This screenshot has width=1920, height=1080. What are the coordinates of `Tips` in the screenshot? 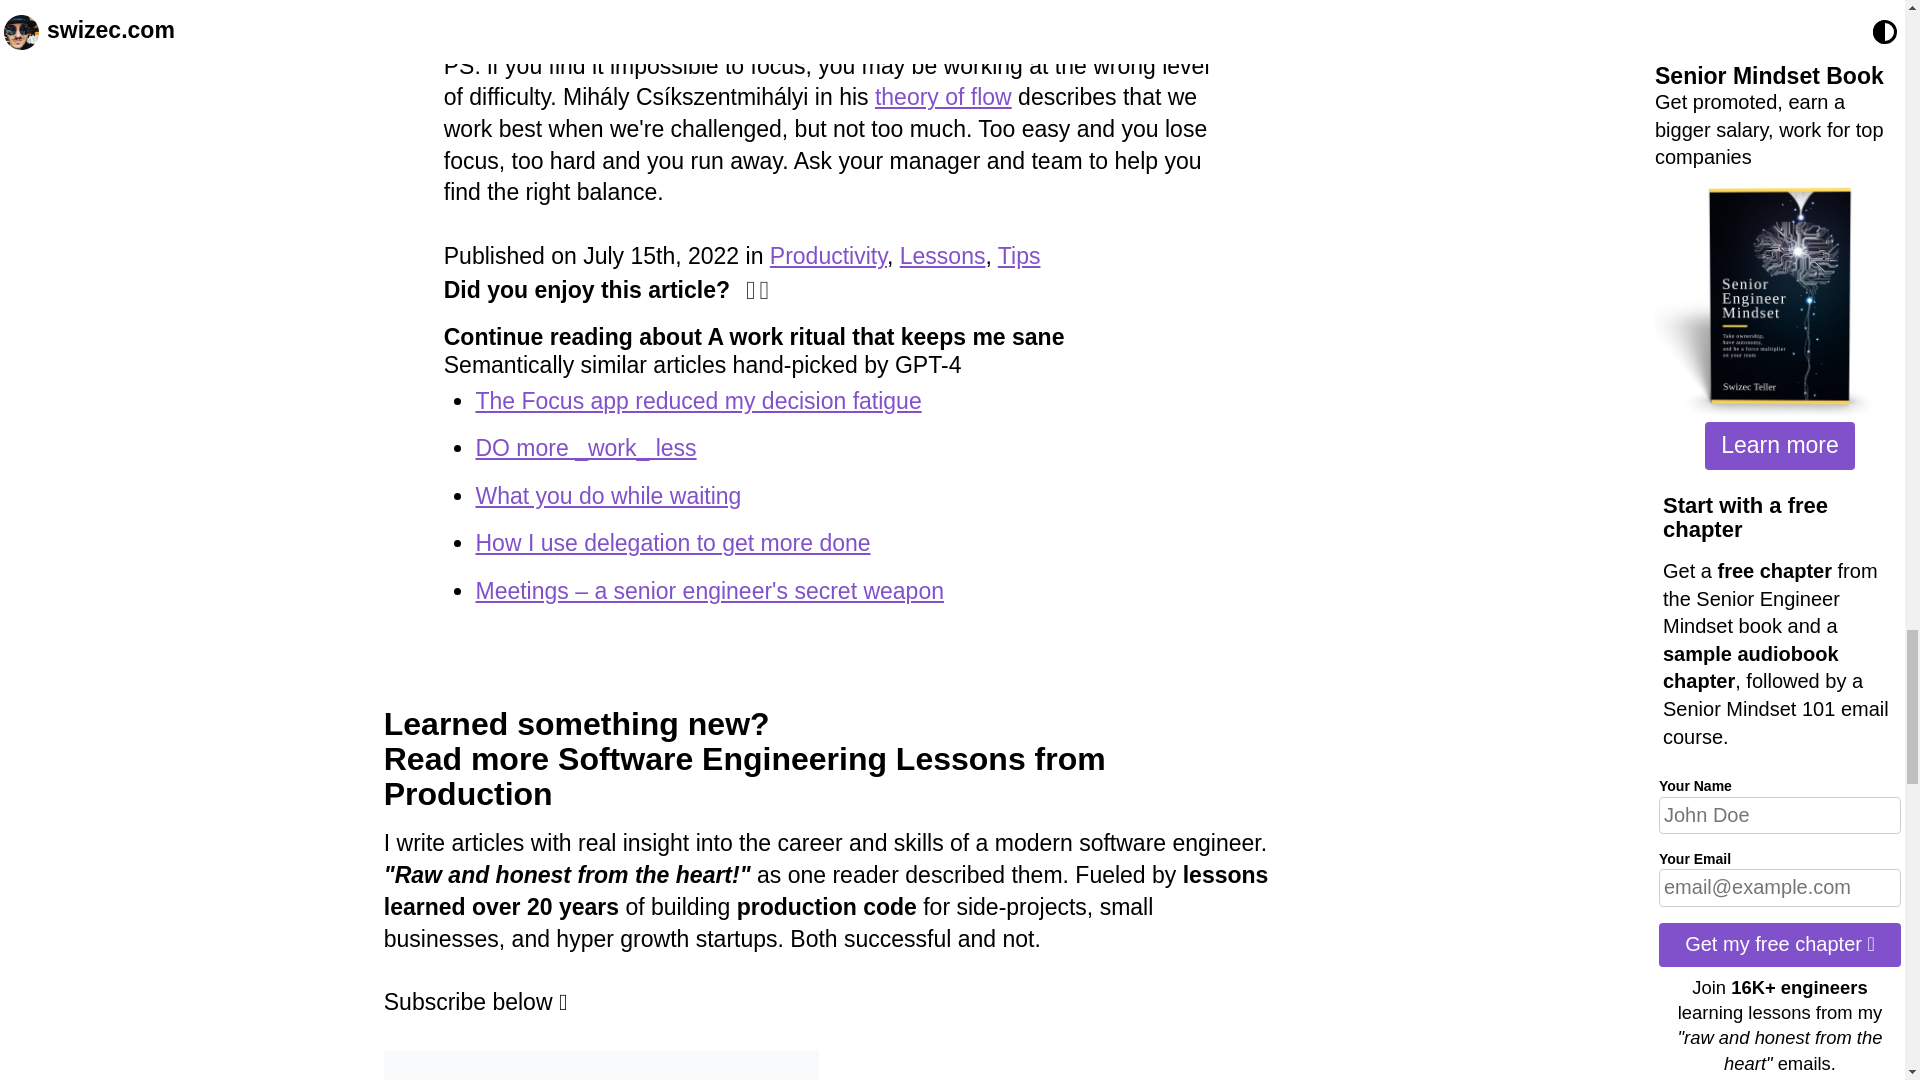 It's located at (1019, 256).